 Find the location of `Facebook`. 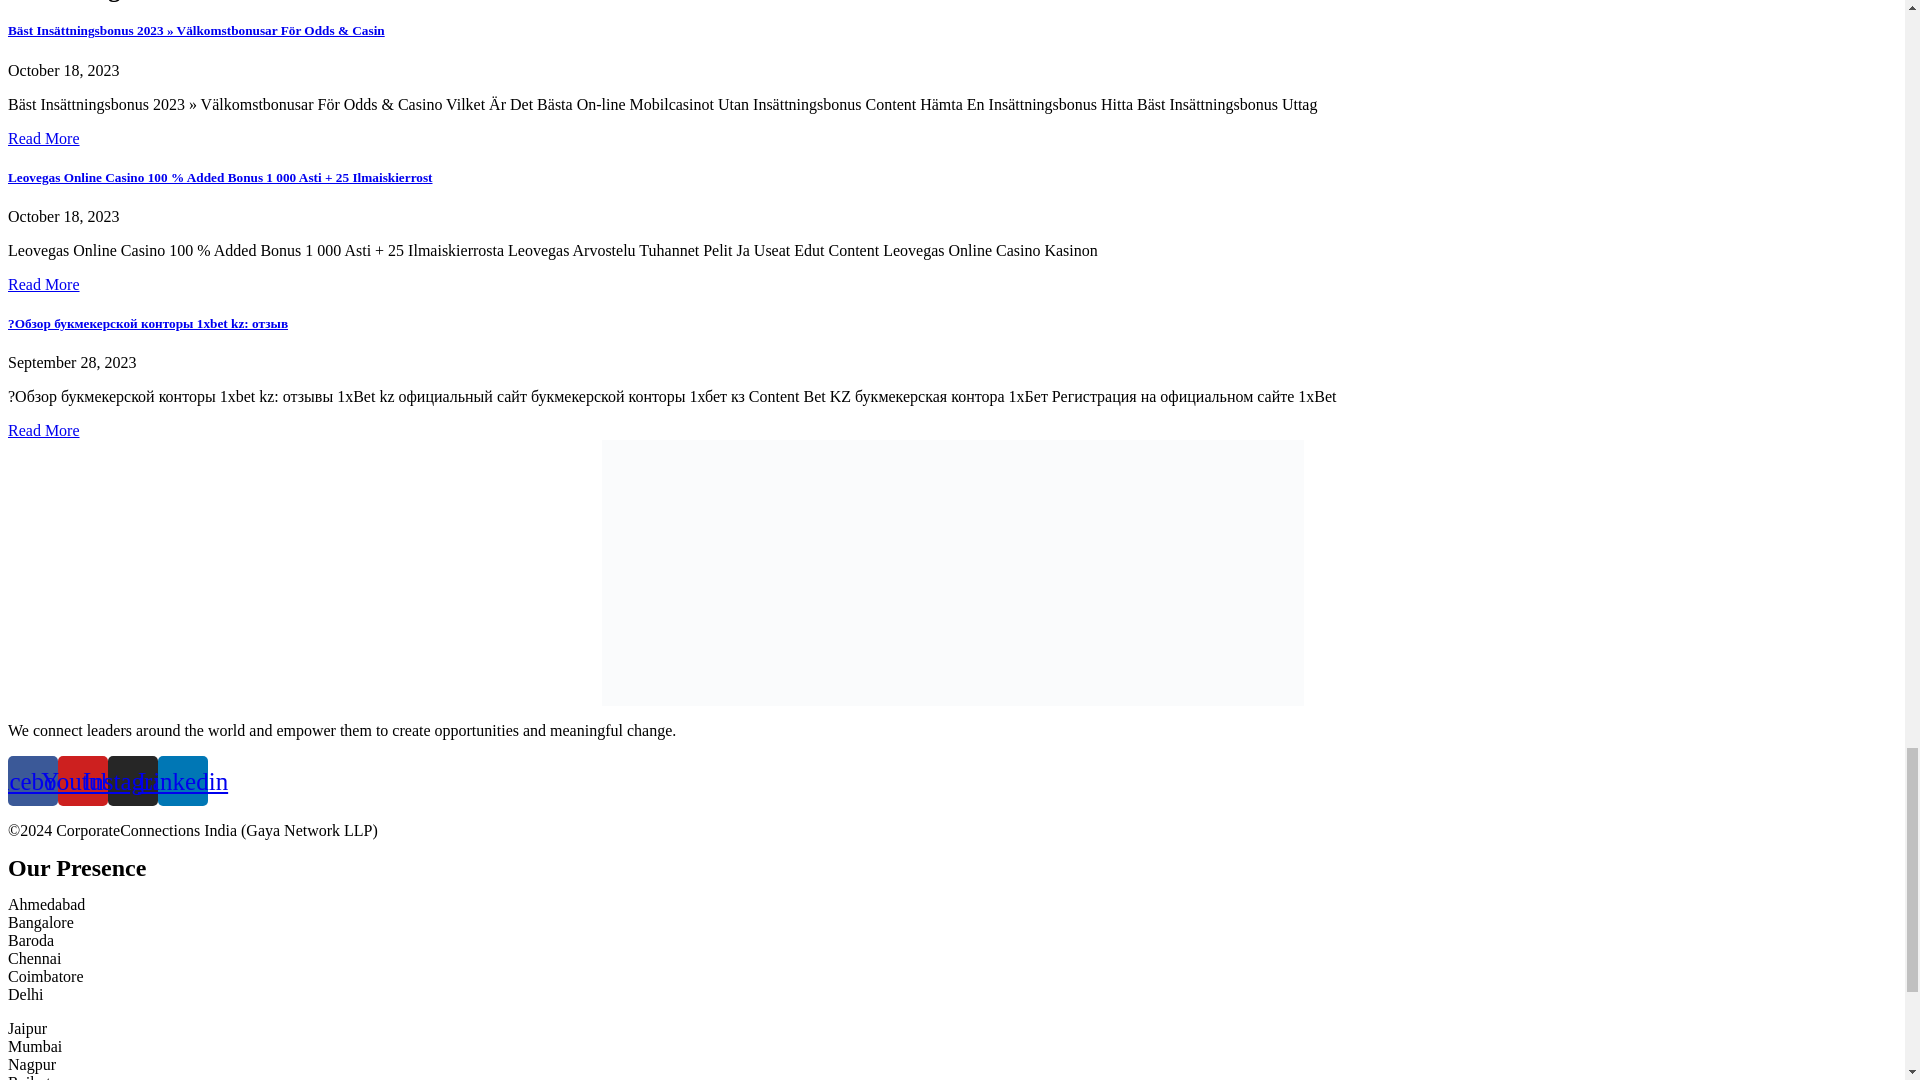

Facebook is located at coordinates (32, 780).